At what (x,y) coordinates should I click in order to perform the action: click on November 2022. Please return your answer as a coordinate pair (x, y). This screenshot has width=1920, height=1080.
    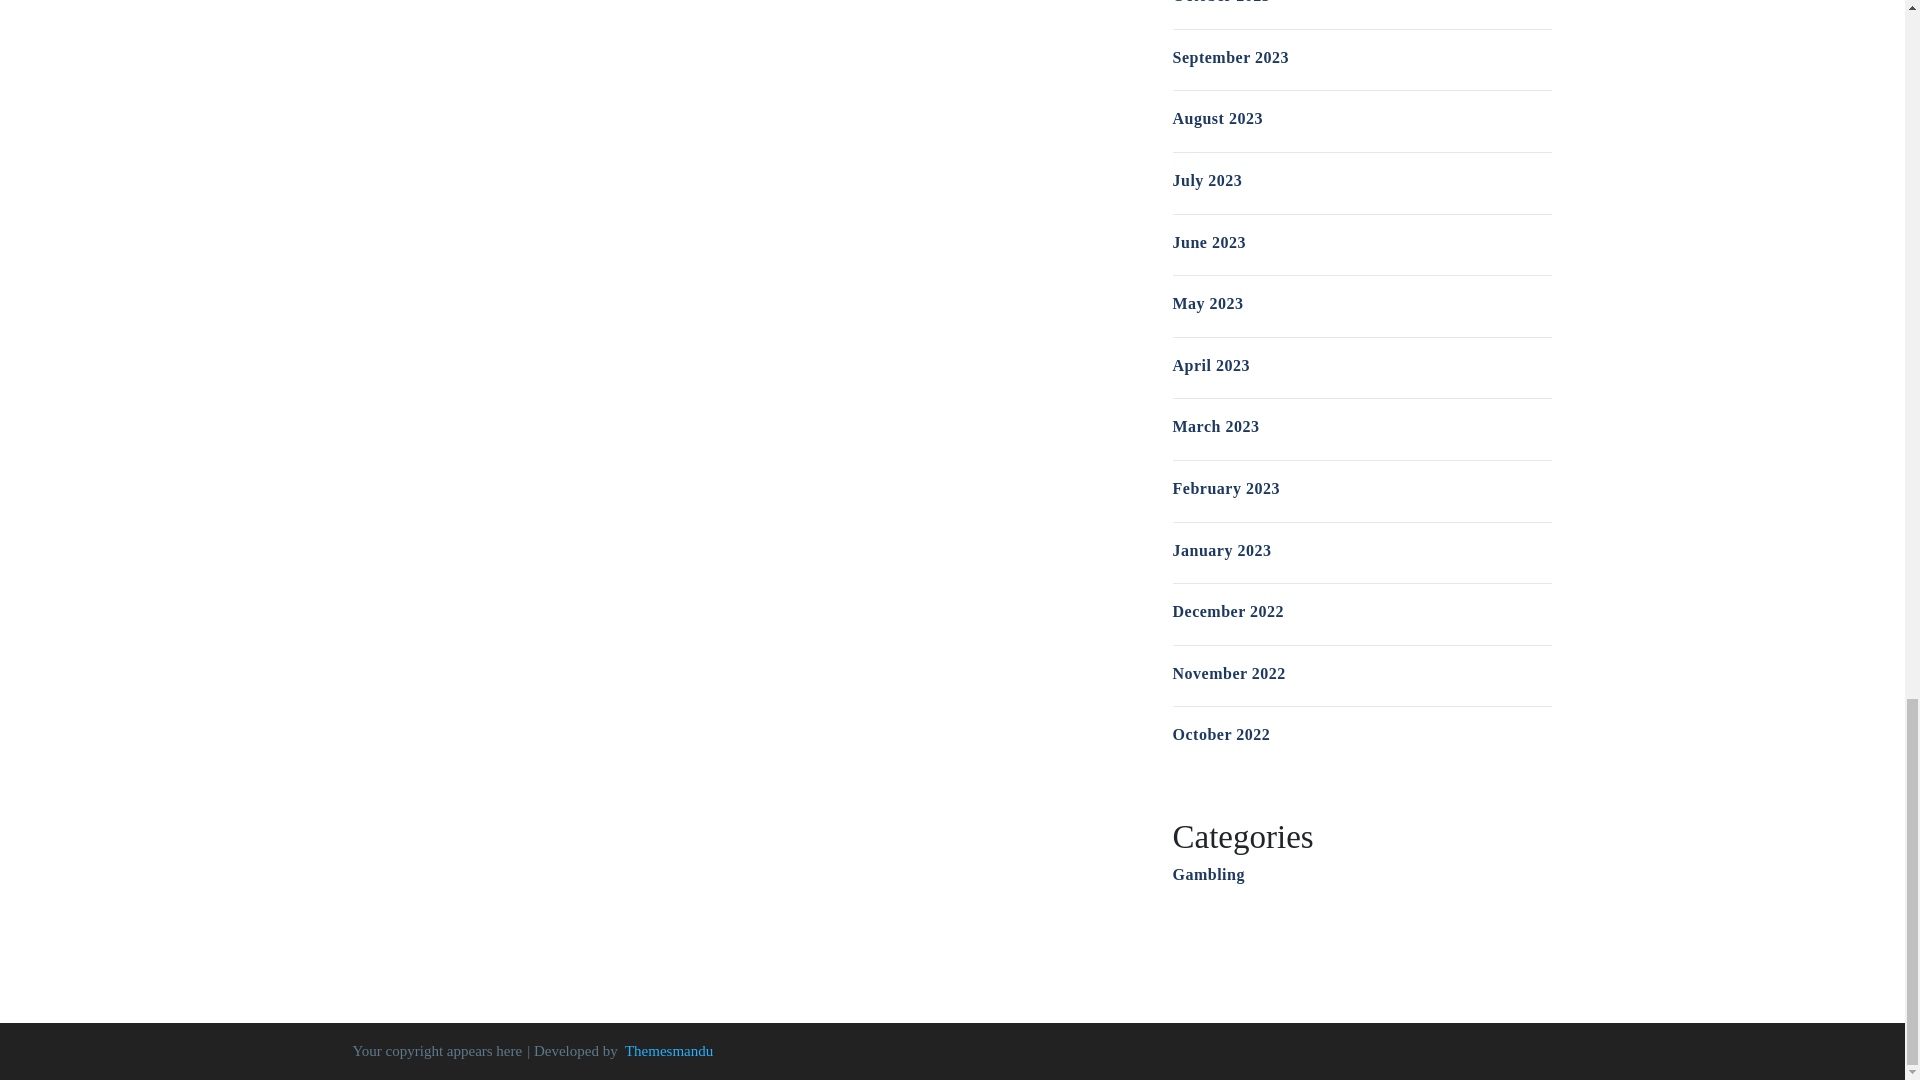
    Looking at the image, I should click on (1228, 673).